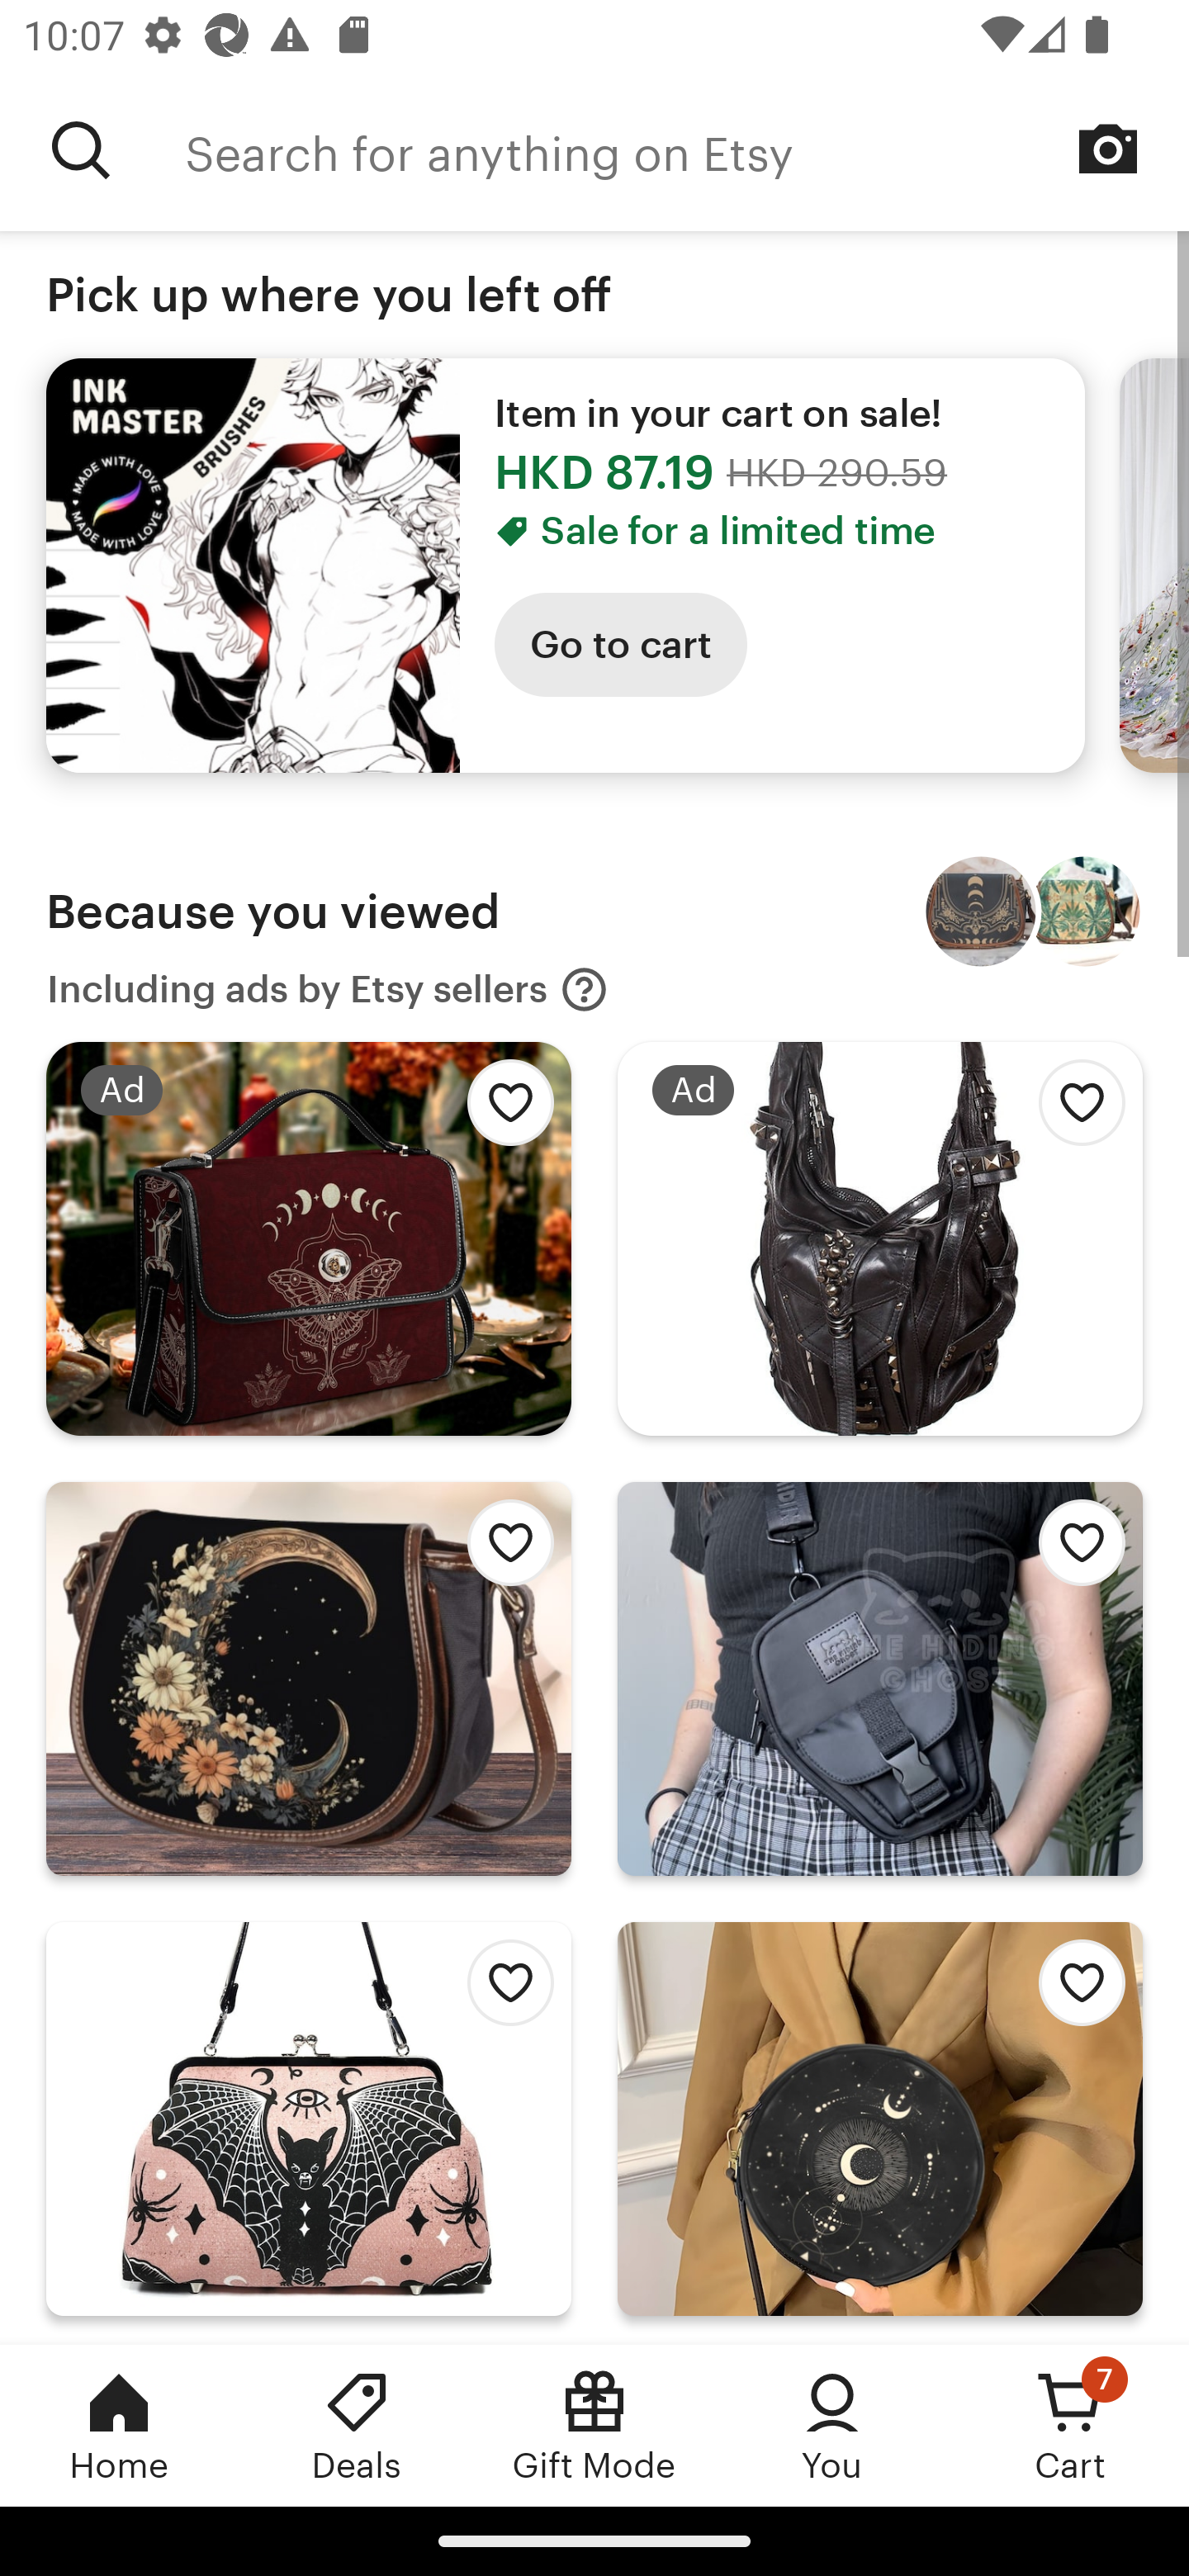 Image resolution: width=1189 pixels, height=2576 pixels. I want to click on Deals, so click(357, 2425).